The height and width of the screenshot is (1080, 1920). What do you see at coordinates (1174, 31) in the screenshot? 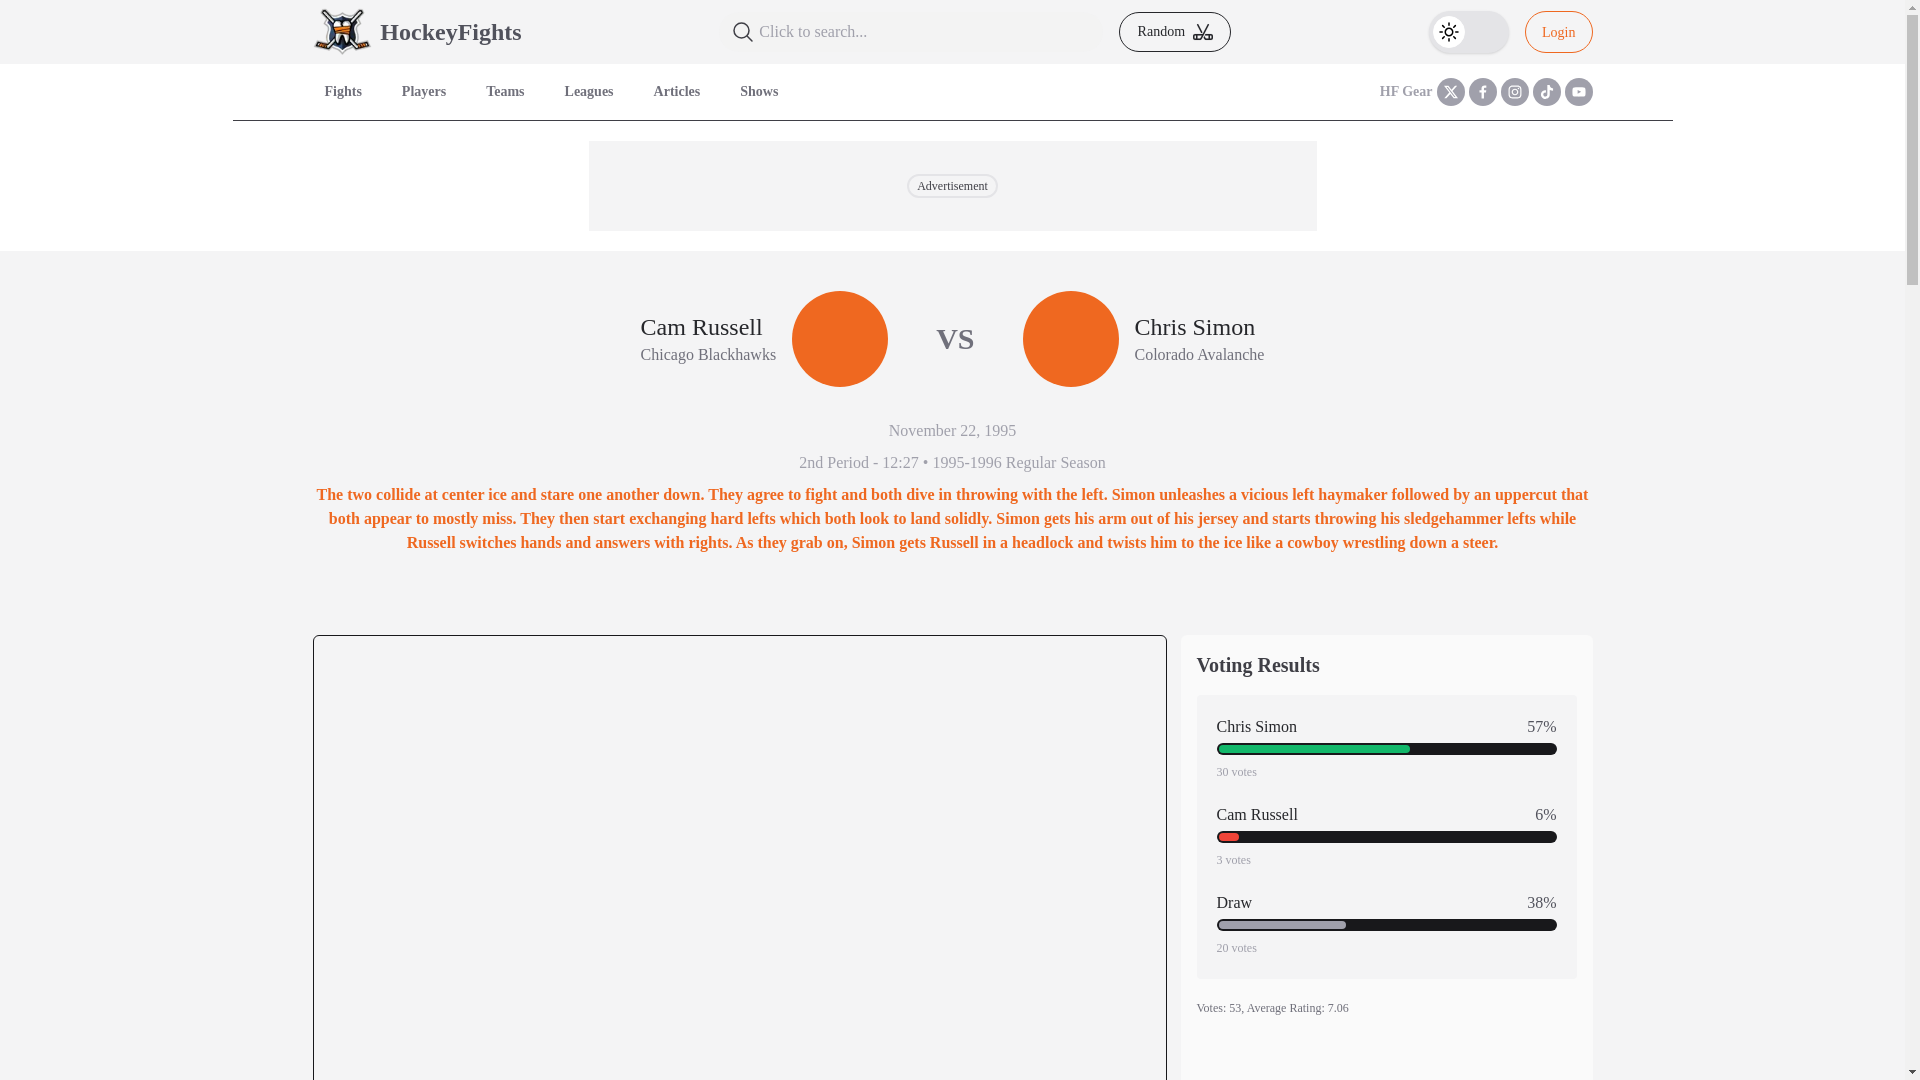
I see `Random` at bounding box center [1174, 31].